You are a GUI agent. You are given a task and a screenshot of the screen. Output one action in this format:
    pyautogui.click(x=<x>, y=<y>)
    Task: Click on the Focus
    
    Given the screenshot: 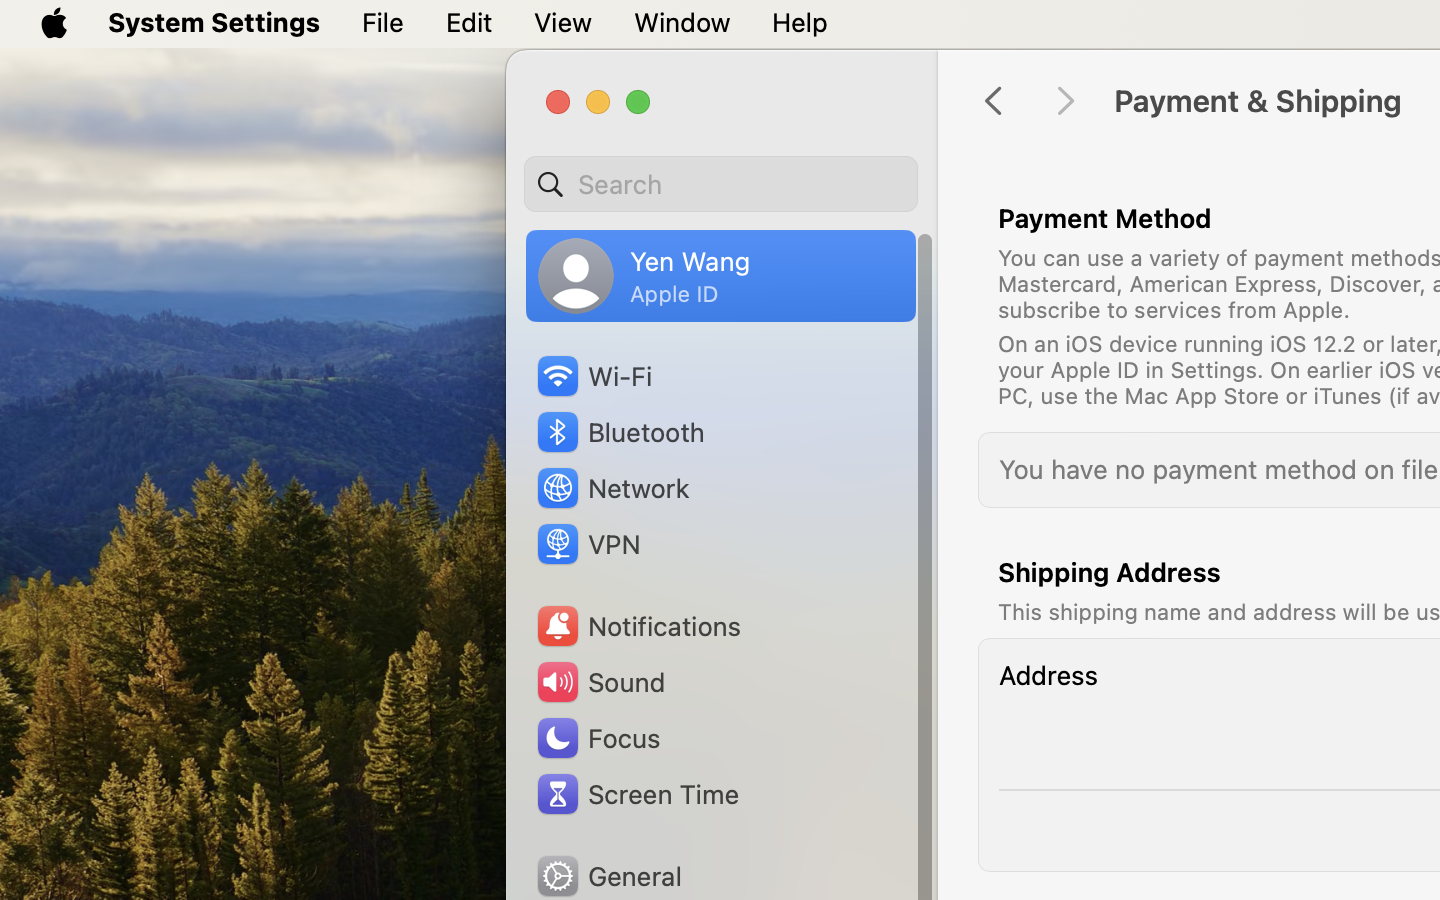 What is the action you would take?
    pyautogui.click(x=597, y=738)
    